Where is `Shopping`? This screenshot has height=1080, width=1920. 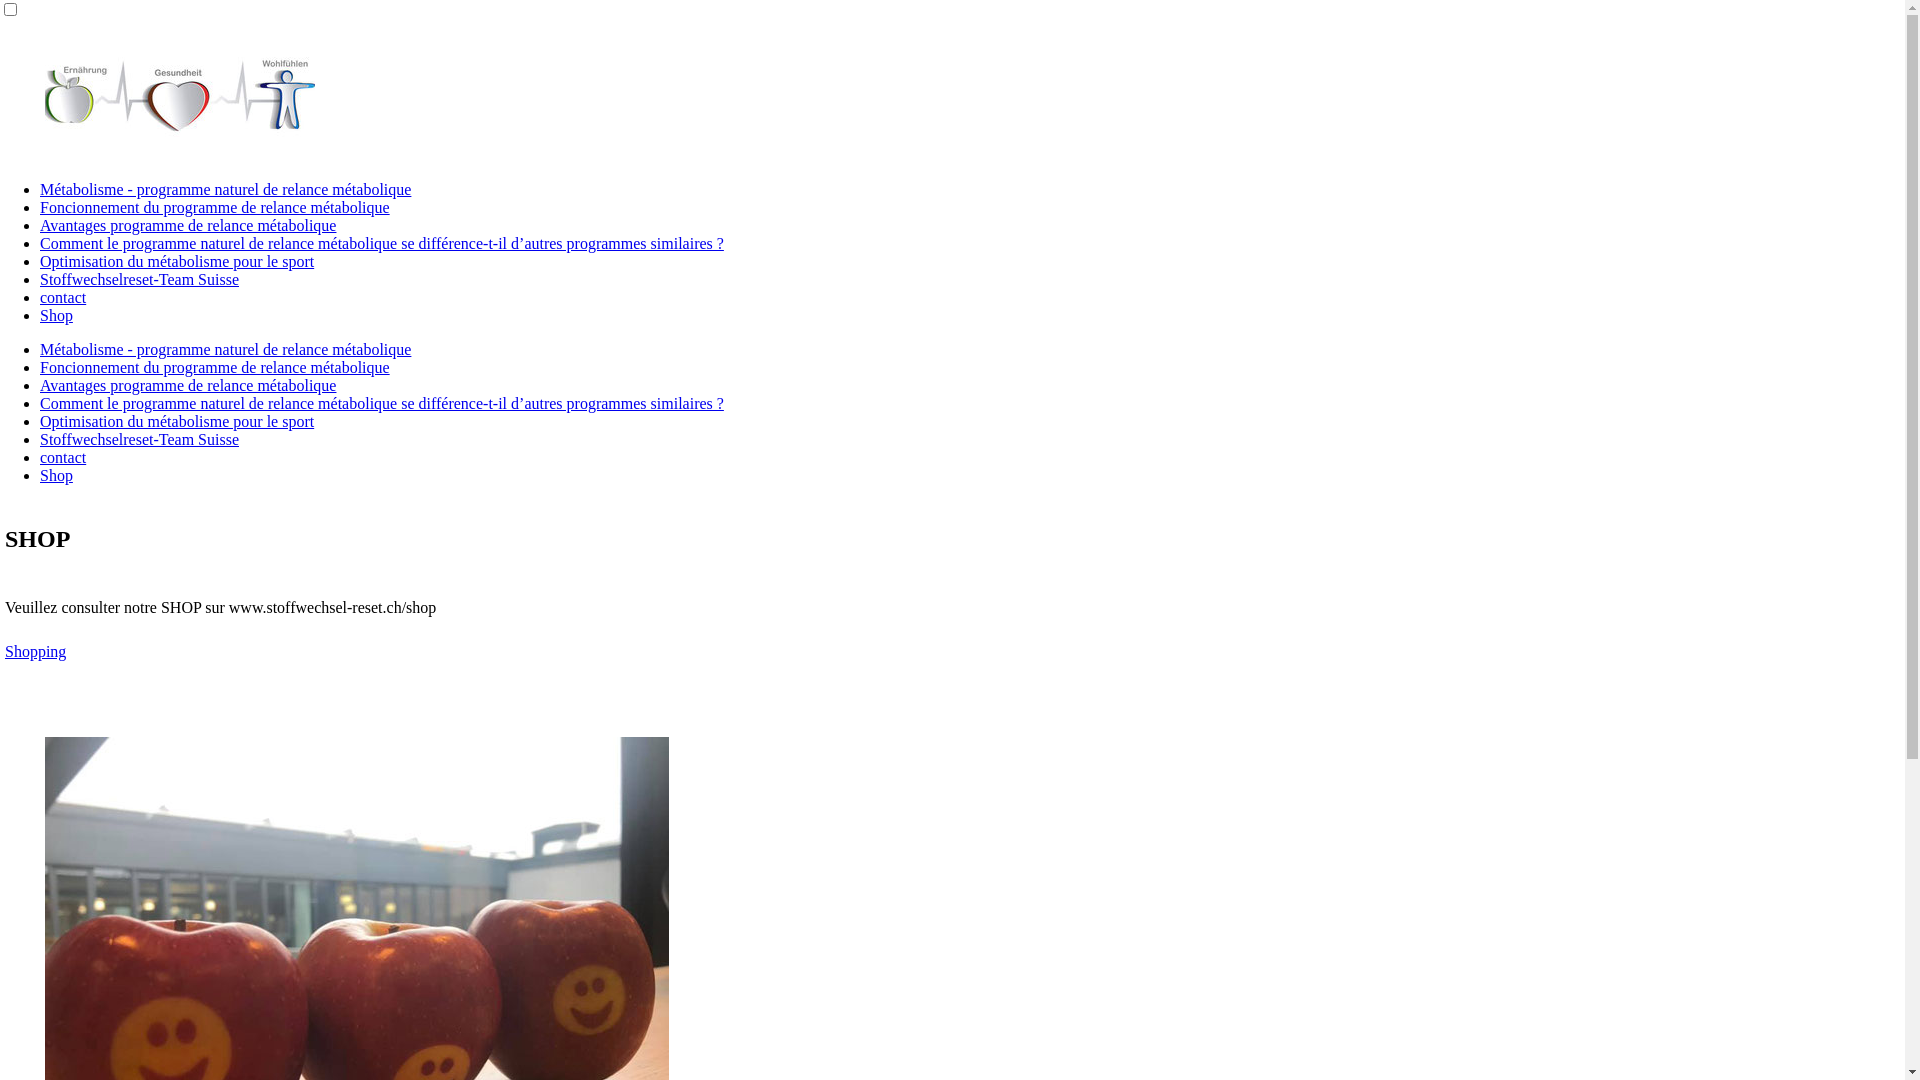
Shopping is located at coordinates (36, 652).